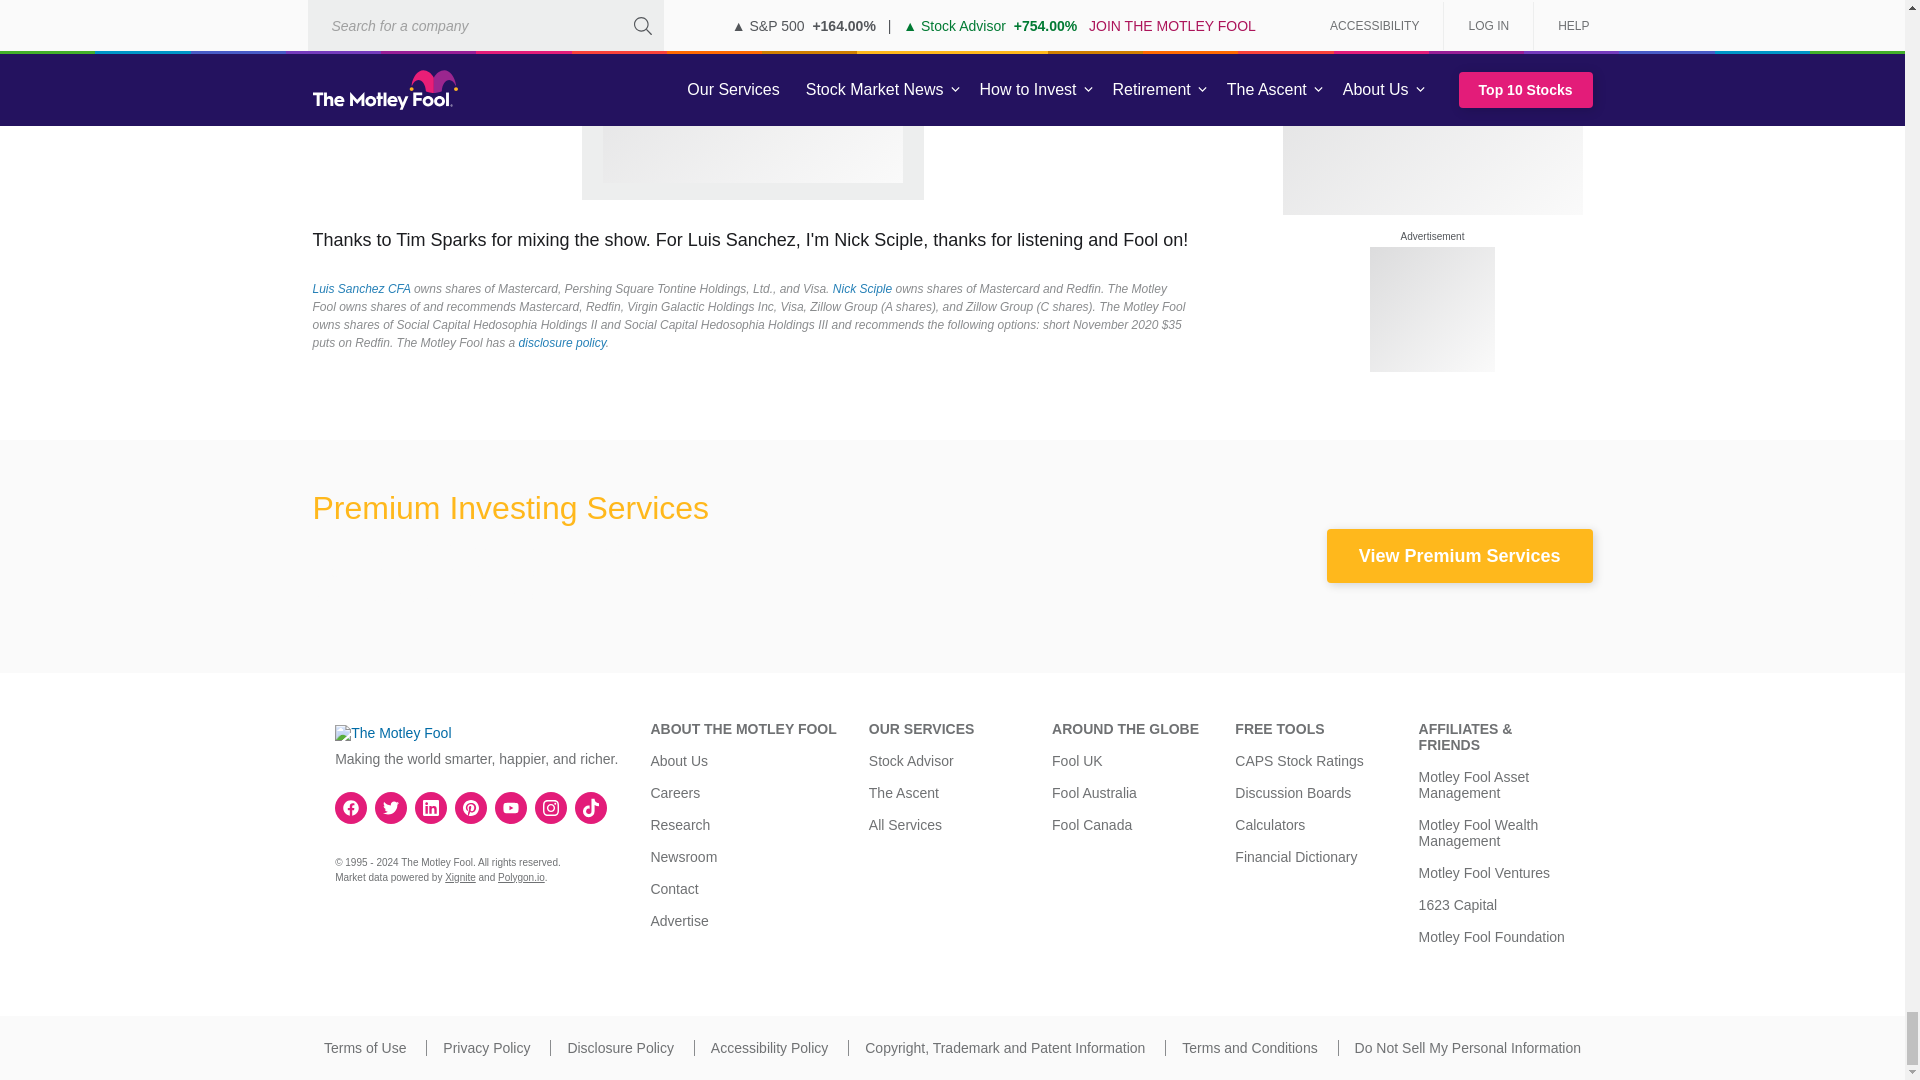  I want to click on Accessibility Policy, so click(768, 1048).